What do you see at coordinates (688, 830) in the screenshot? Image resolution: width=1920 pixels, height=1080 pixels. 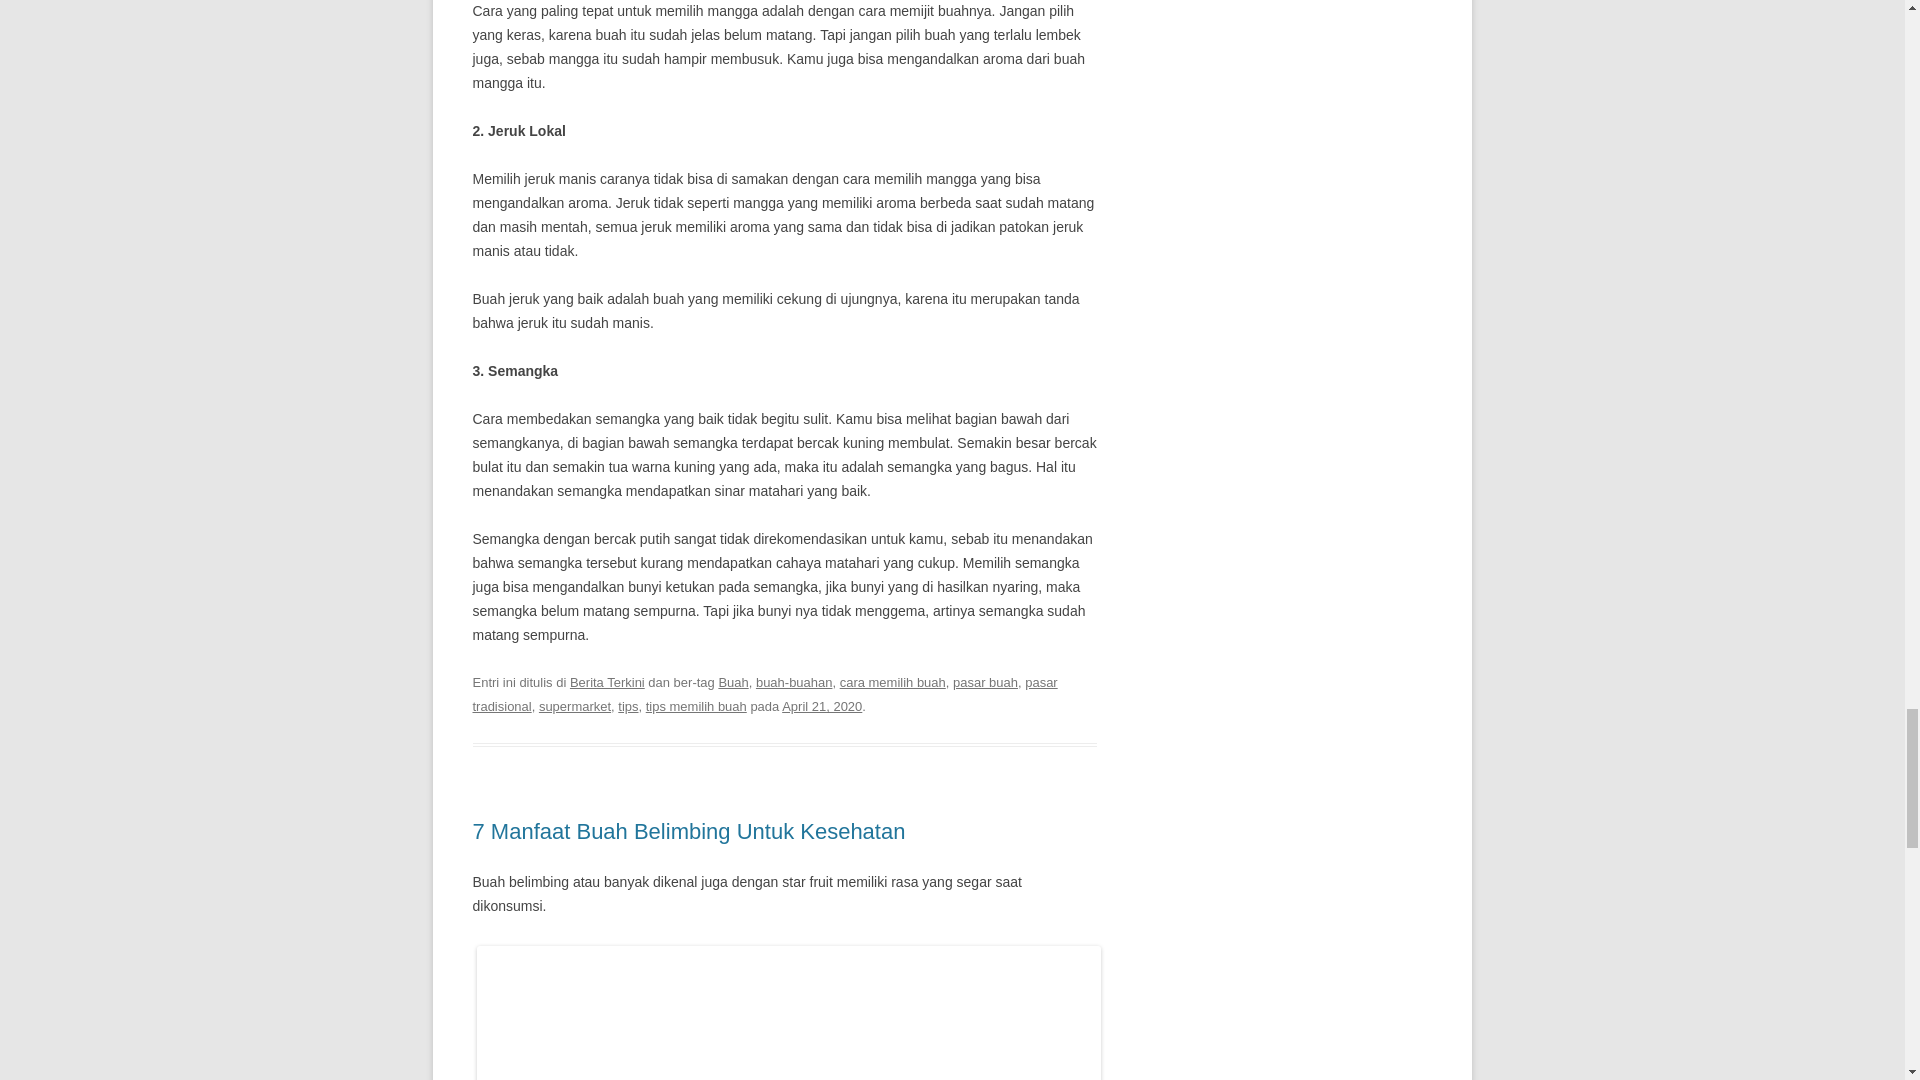 I see `7 Manfaat Buah Belimbing Untuk Kesehatan` at bounding box center [688, 830].